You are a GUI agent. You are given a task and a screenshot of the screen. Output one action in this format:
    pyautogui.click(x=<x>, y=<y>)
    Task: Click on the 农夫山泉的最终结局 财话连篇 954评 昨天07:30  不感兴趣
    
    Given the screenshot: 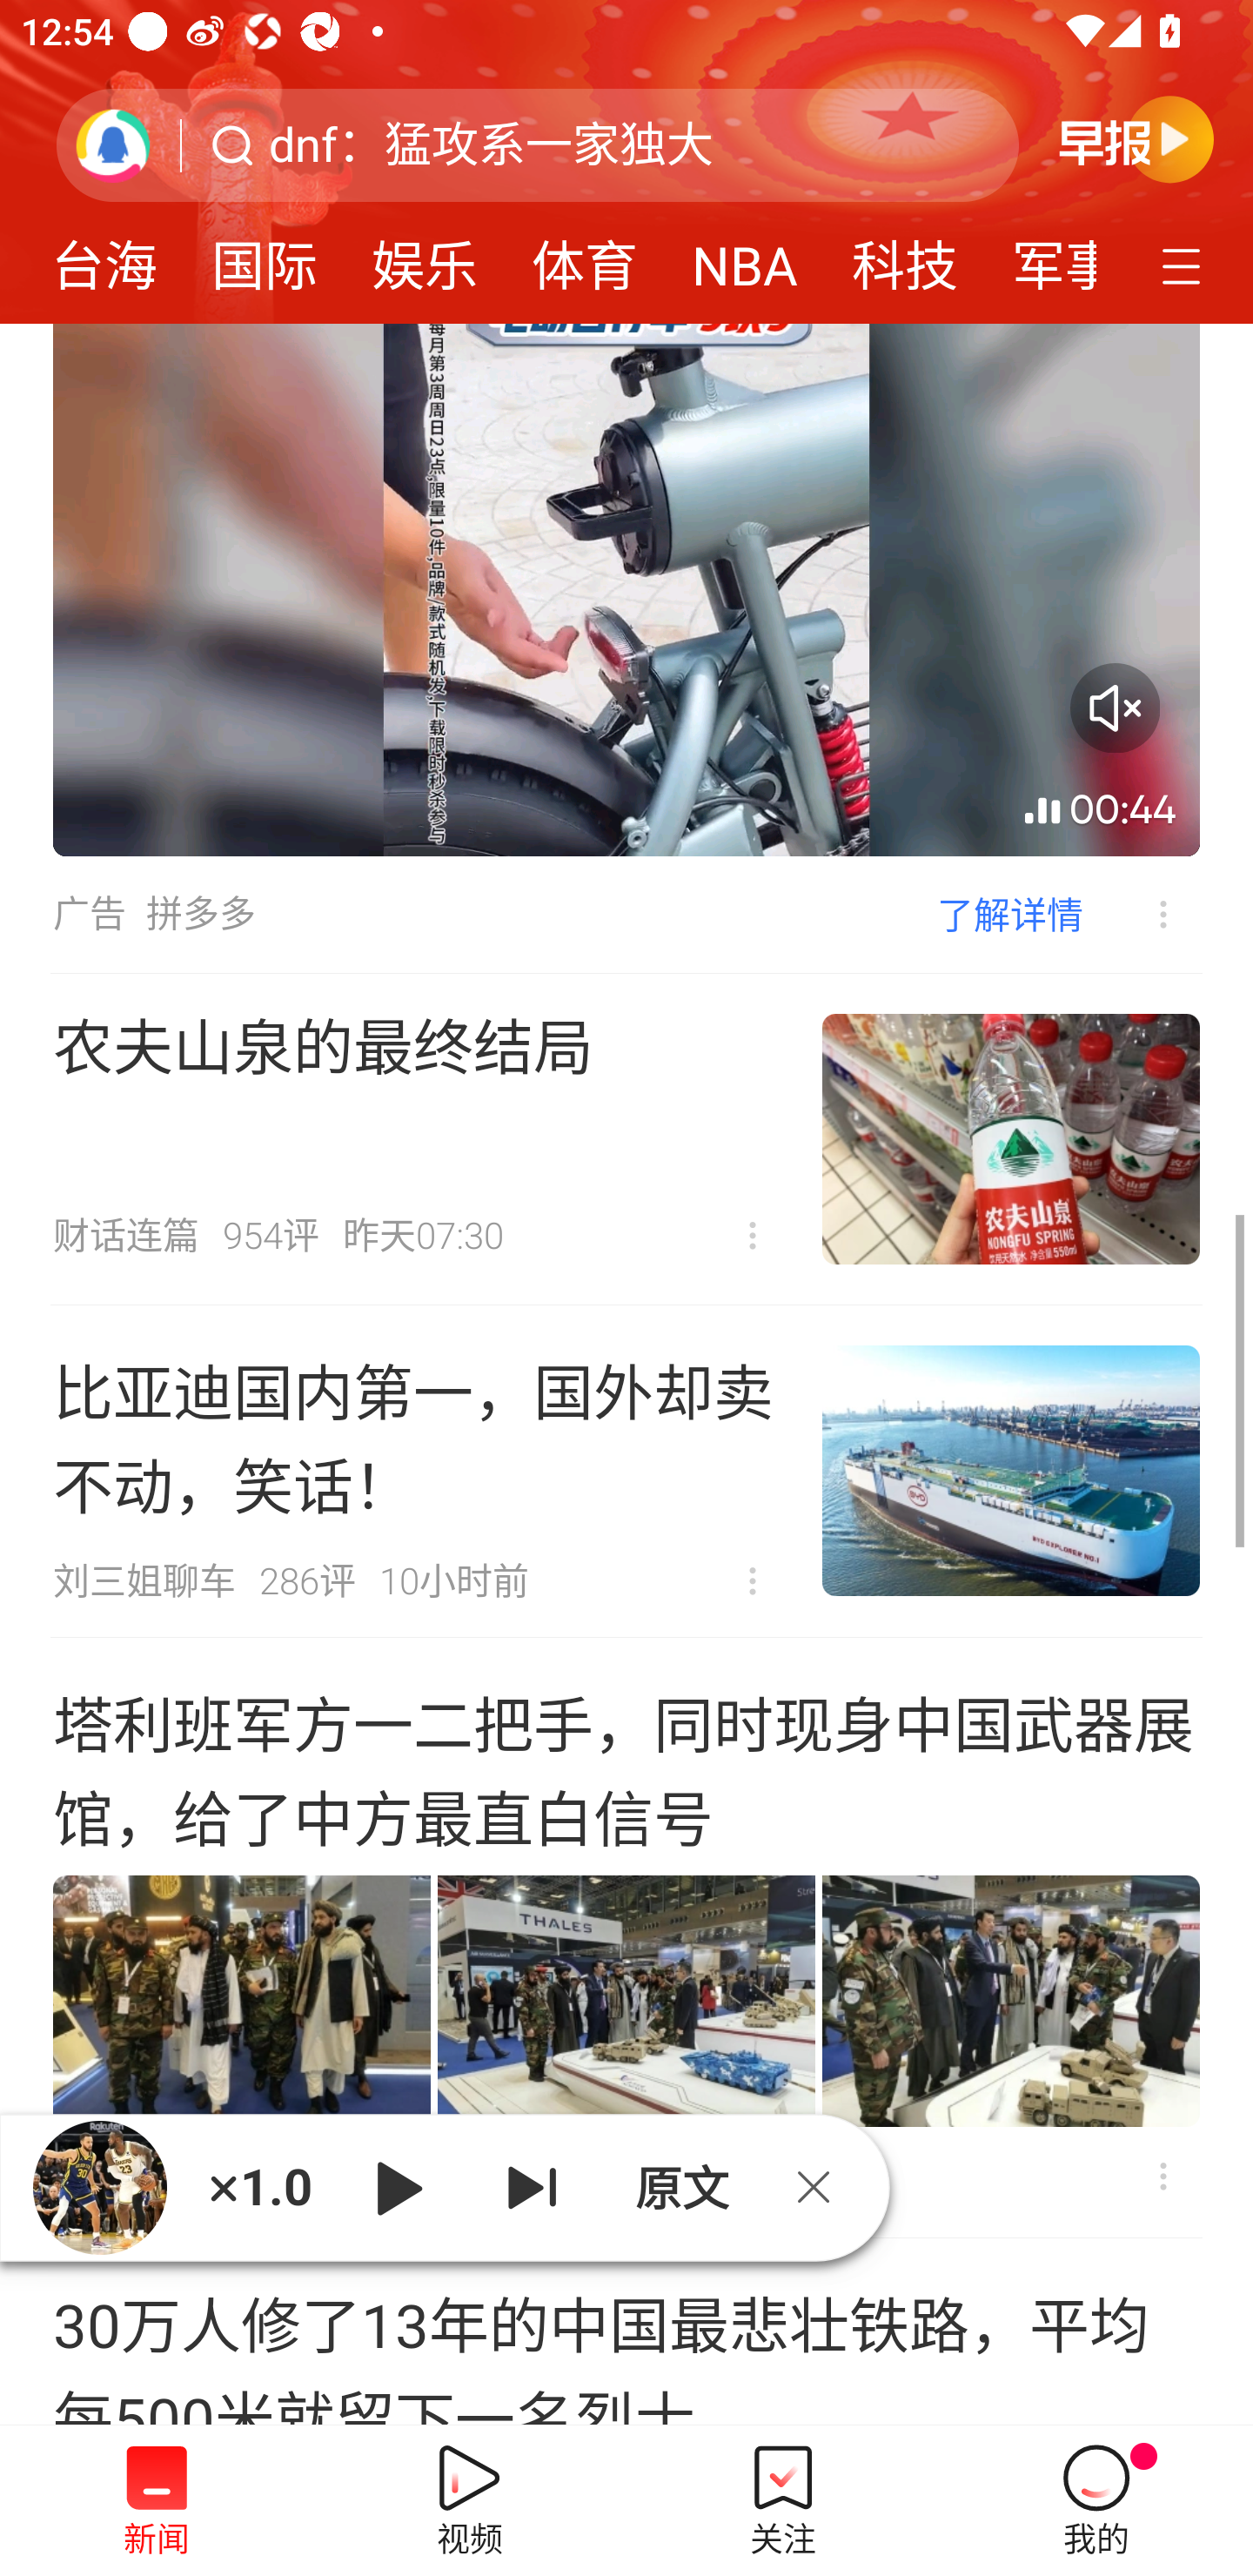 What is the action you would take?
    pyautogui.click(x=626, y=1138)
    